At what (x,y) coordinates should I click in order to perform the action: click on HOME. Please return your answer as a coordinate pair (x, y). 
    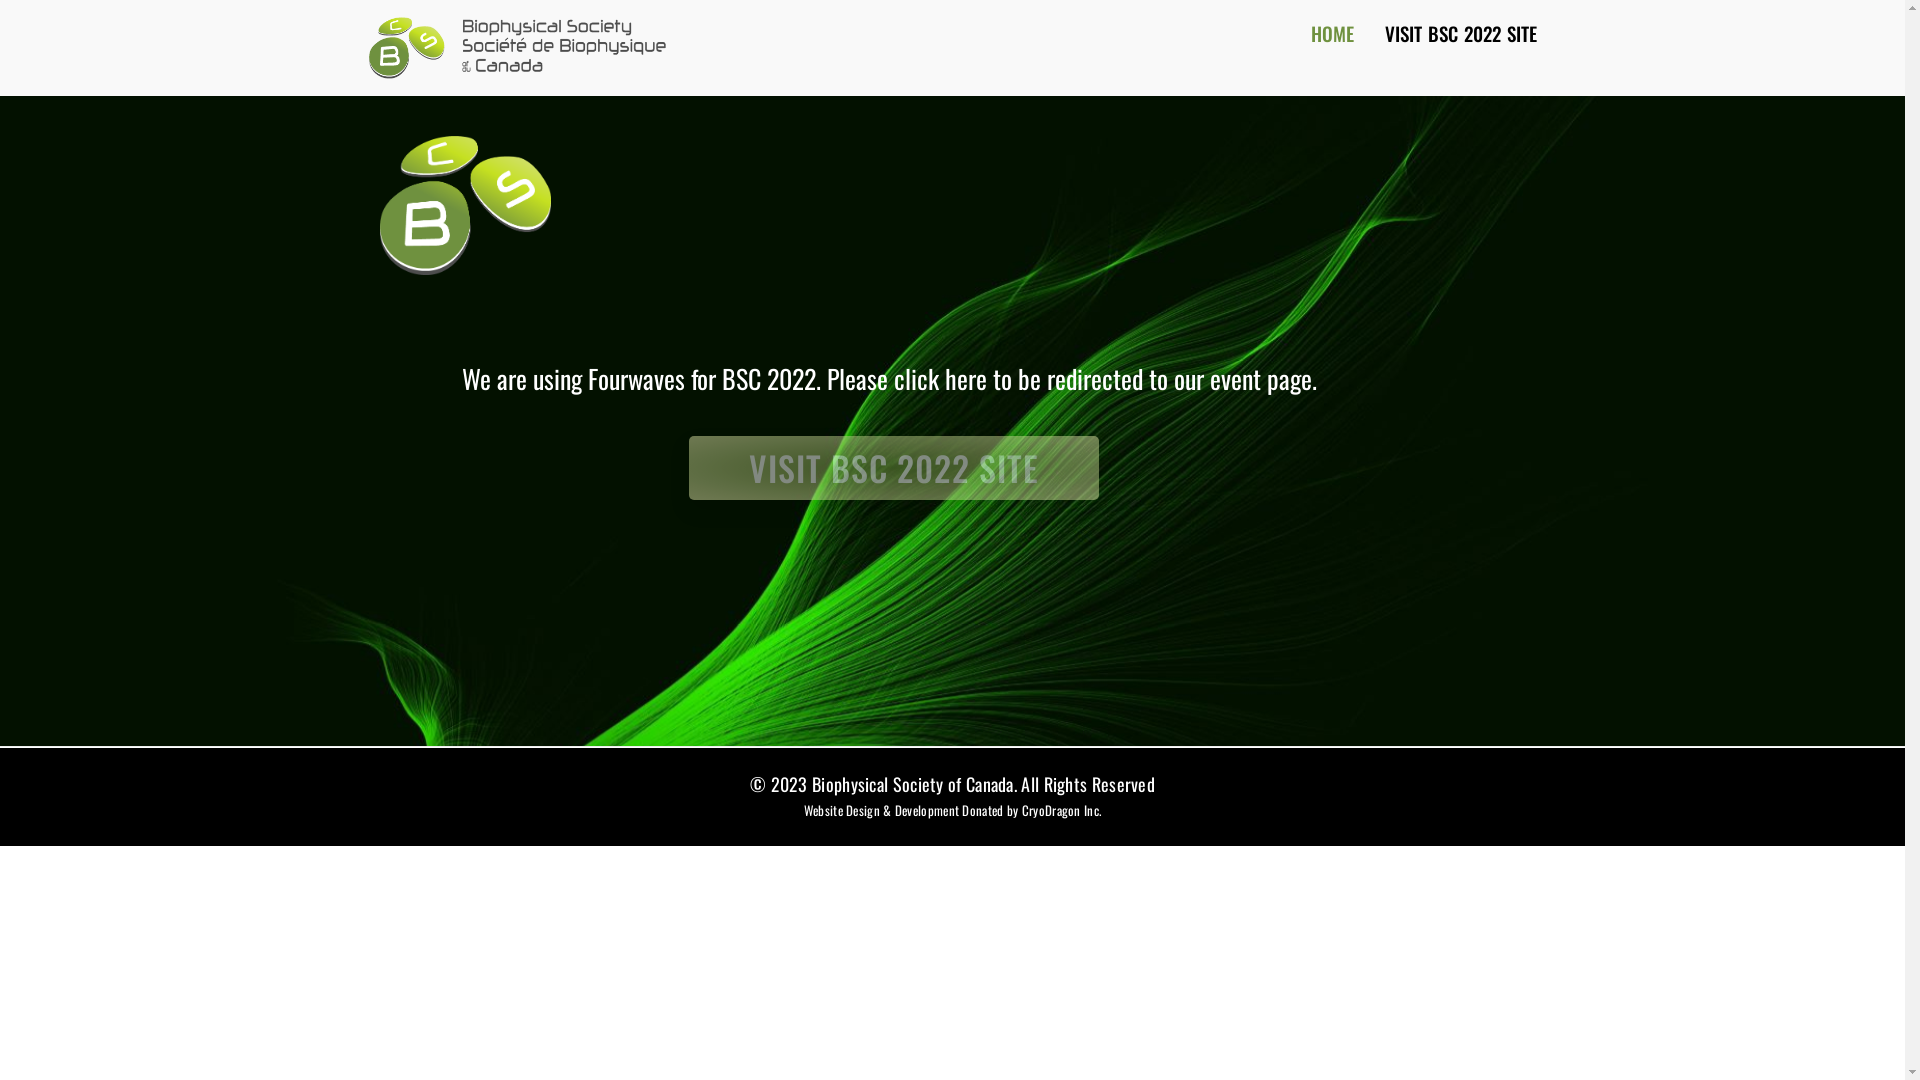
    Looking at the image, I should click on (1333, 33).